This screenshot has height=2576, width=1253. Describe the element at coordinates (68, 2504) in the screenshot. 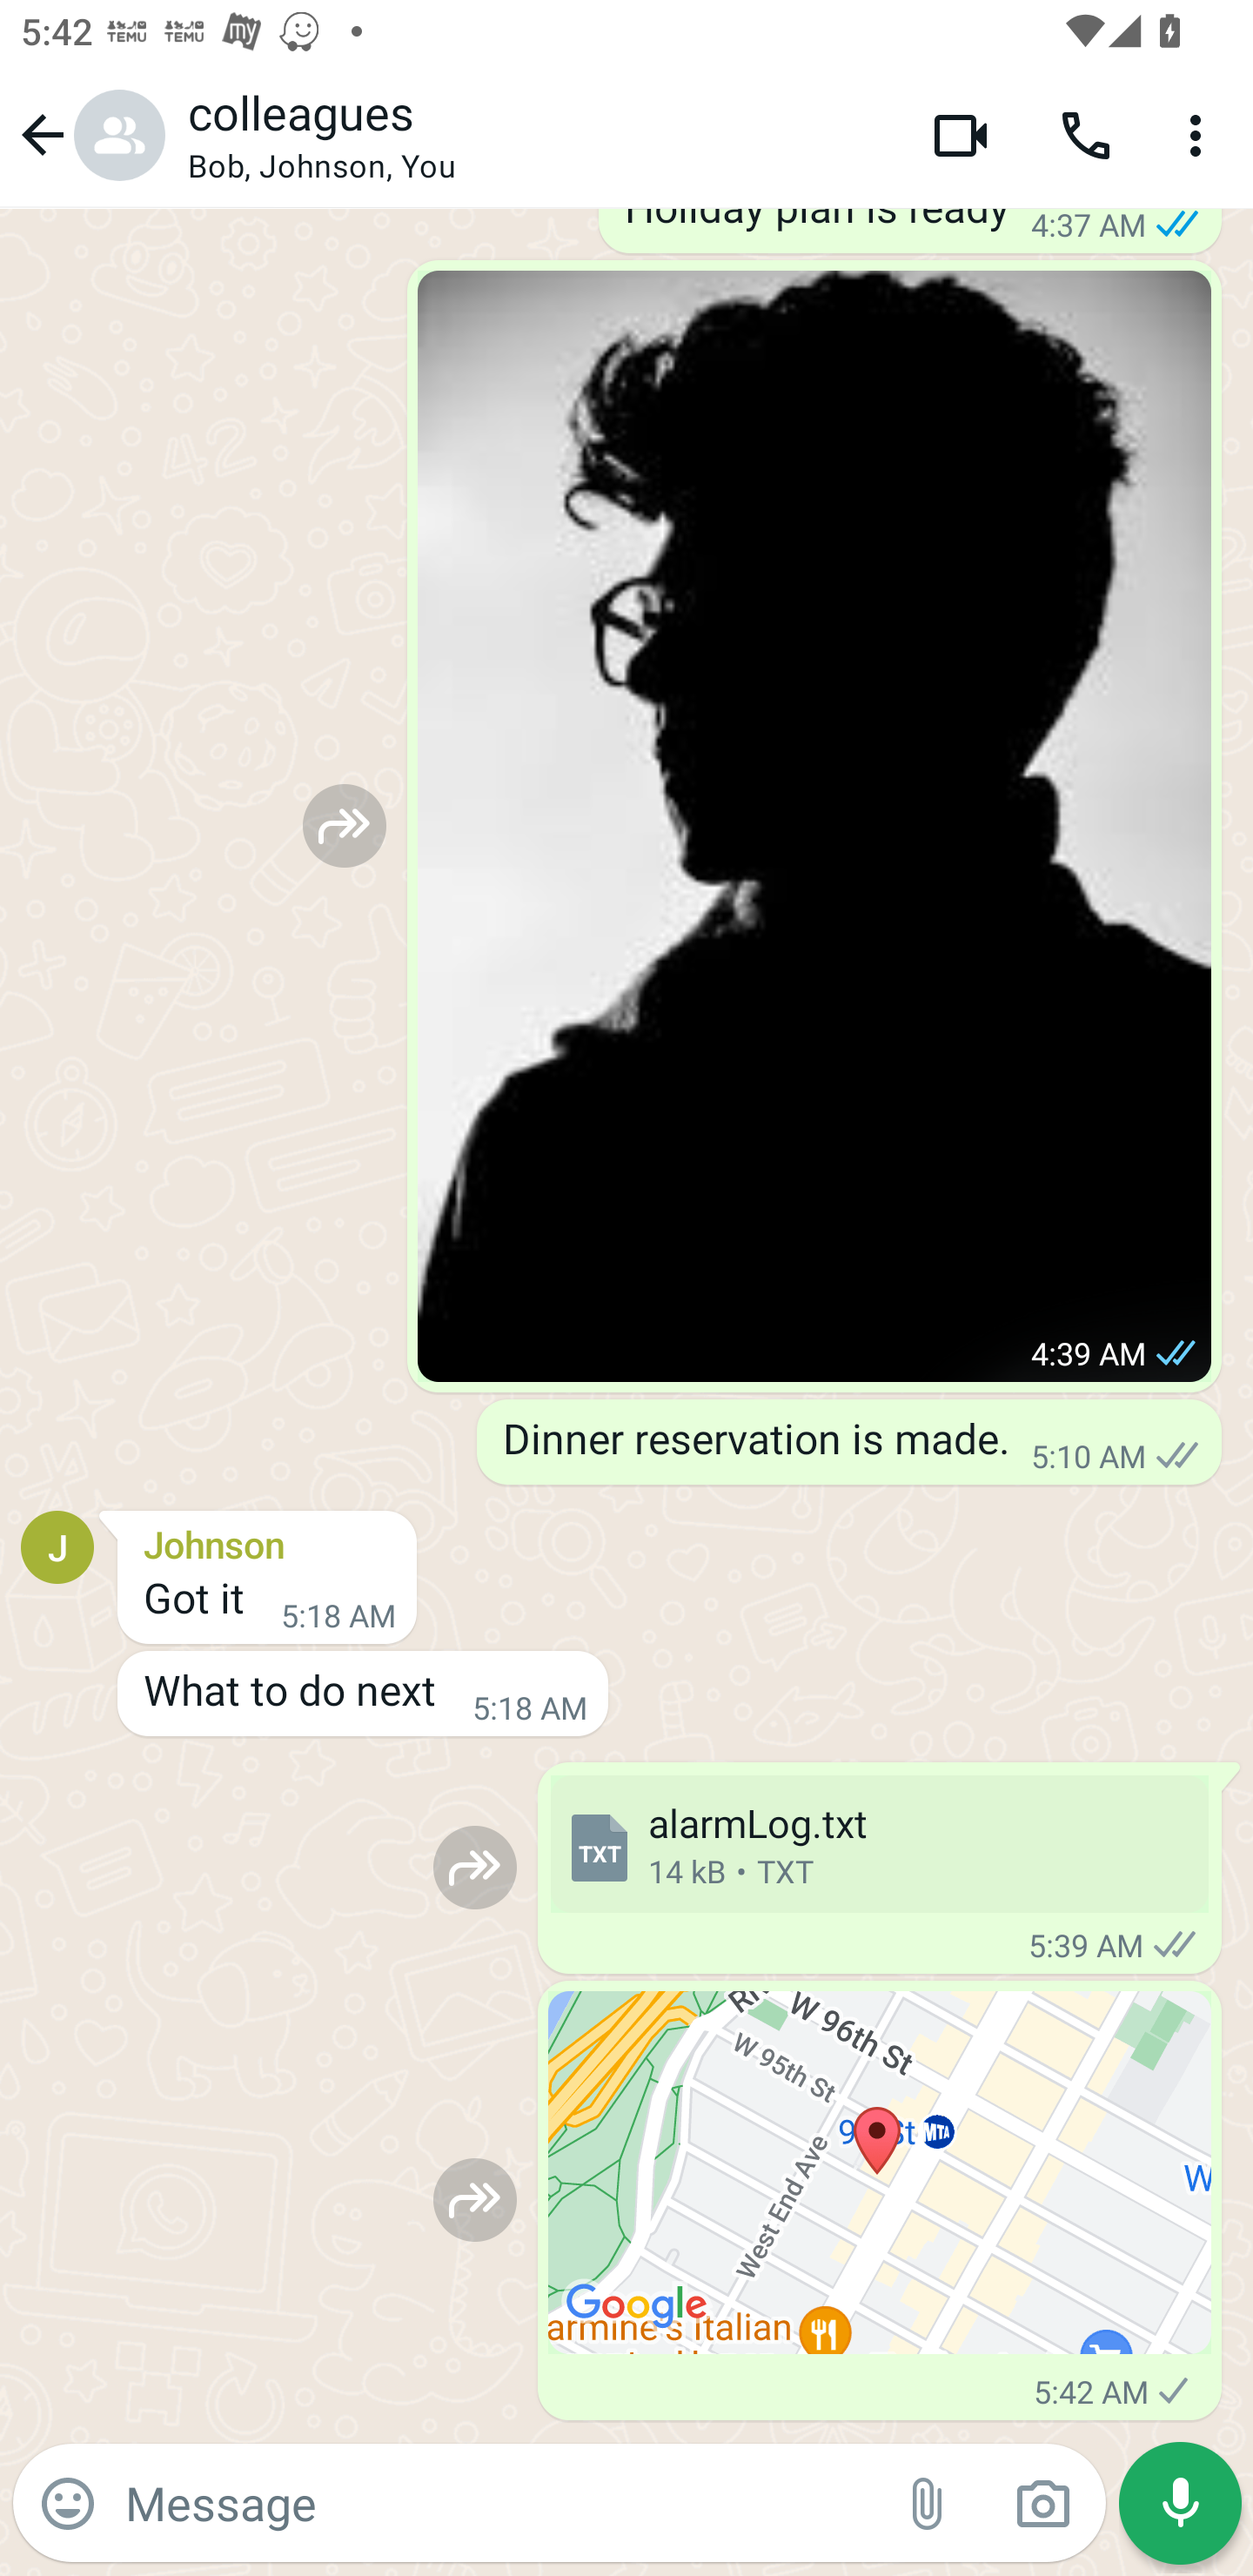

I see `Emoji` at that location.